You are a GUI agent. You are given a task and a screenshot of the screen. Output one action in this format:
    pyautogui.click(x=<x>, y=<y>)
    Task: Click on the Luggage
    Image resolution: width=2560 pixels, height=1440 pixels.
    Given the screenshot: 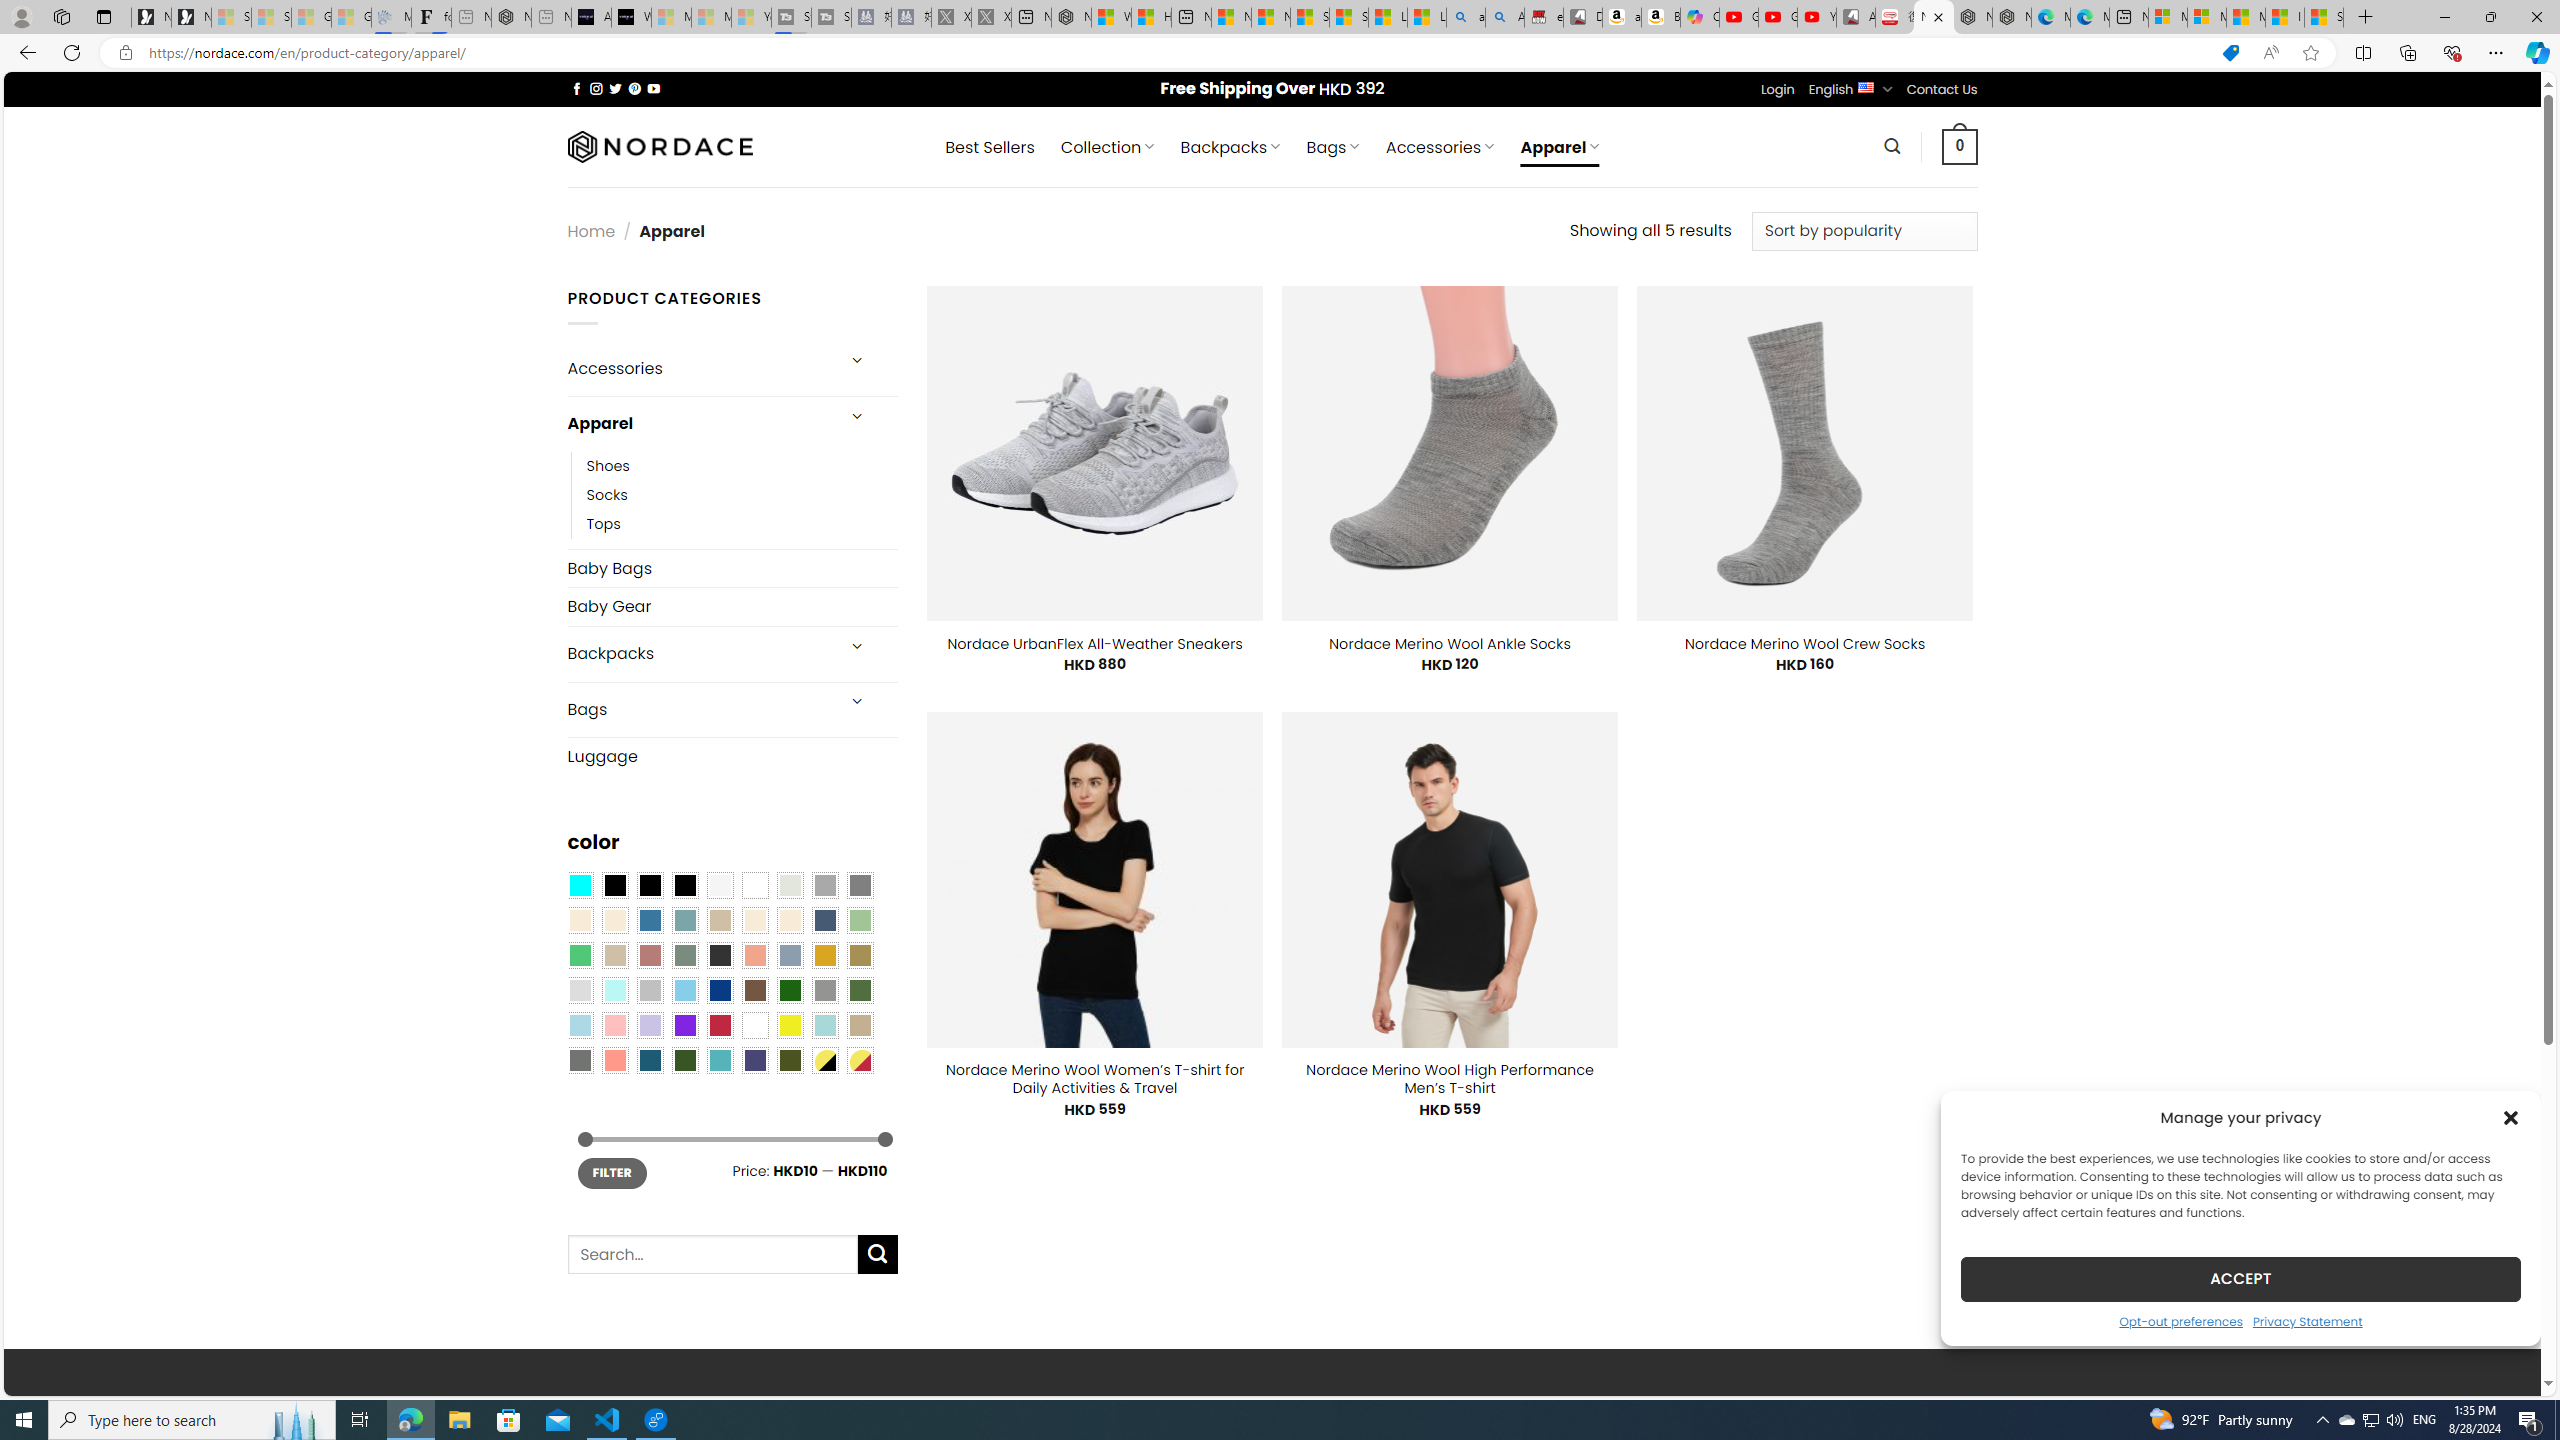 What is the action you would take?
    pyautogui.click(x=732, y=756)
    